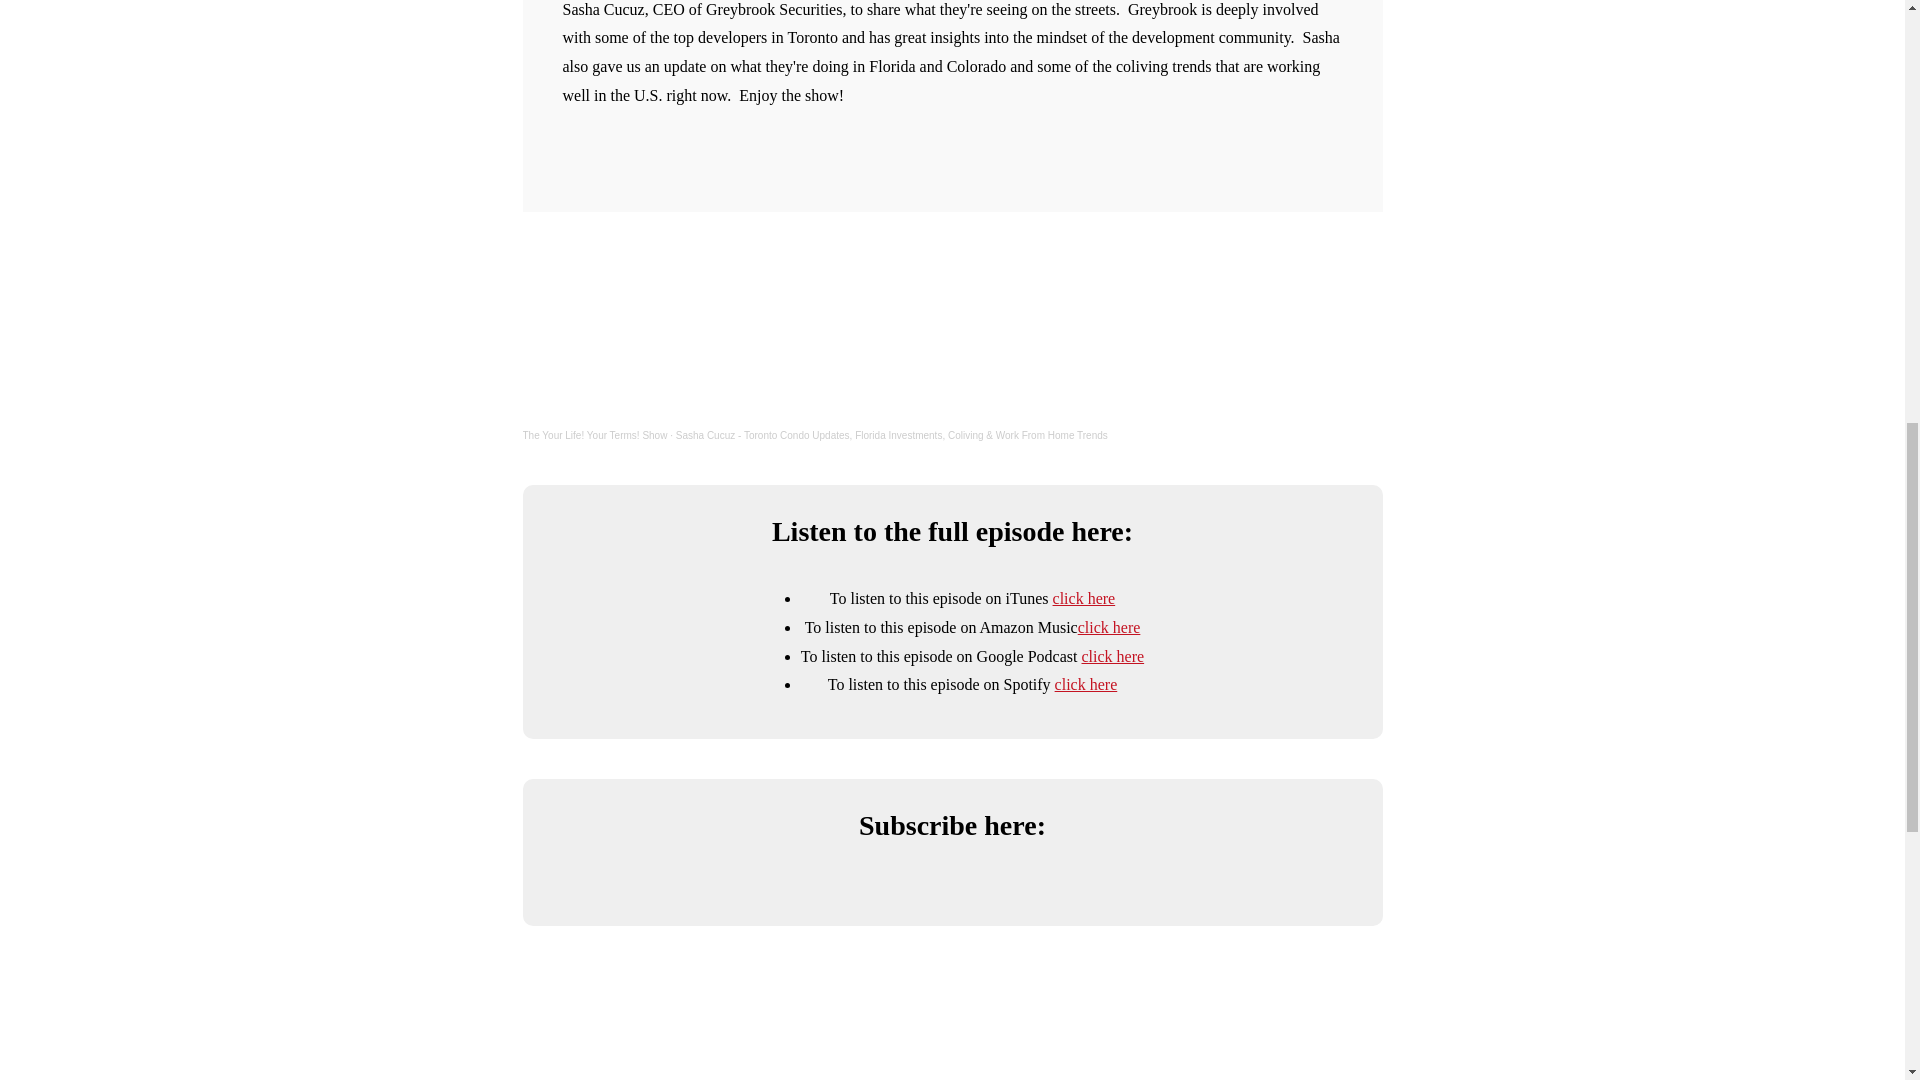 The width and height of the screenshot is (1920, 1080). I want to click on click here, so click(1084, 598).